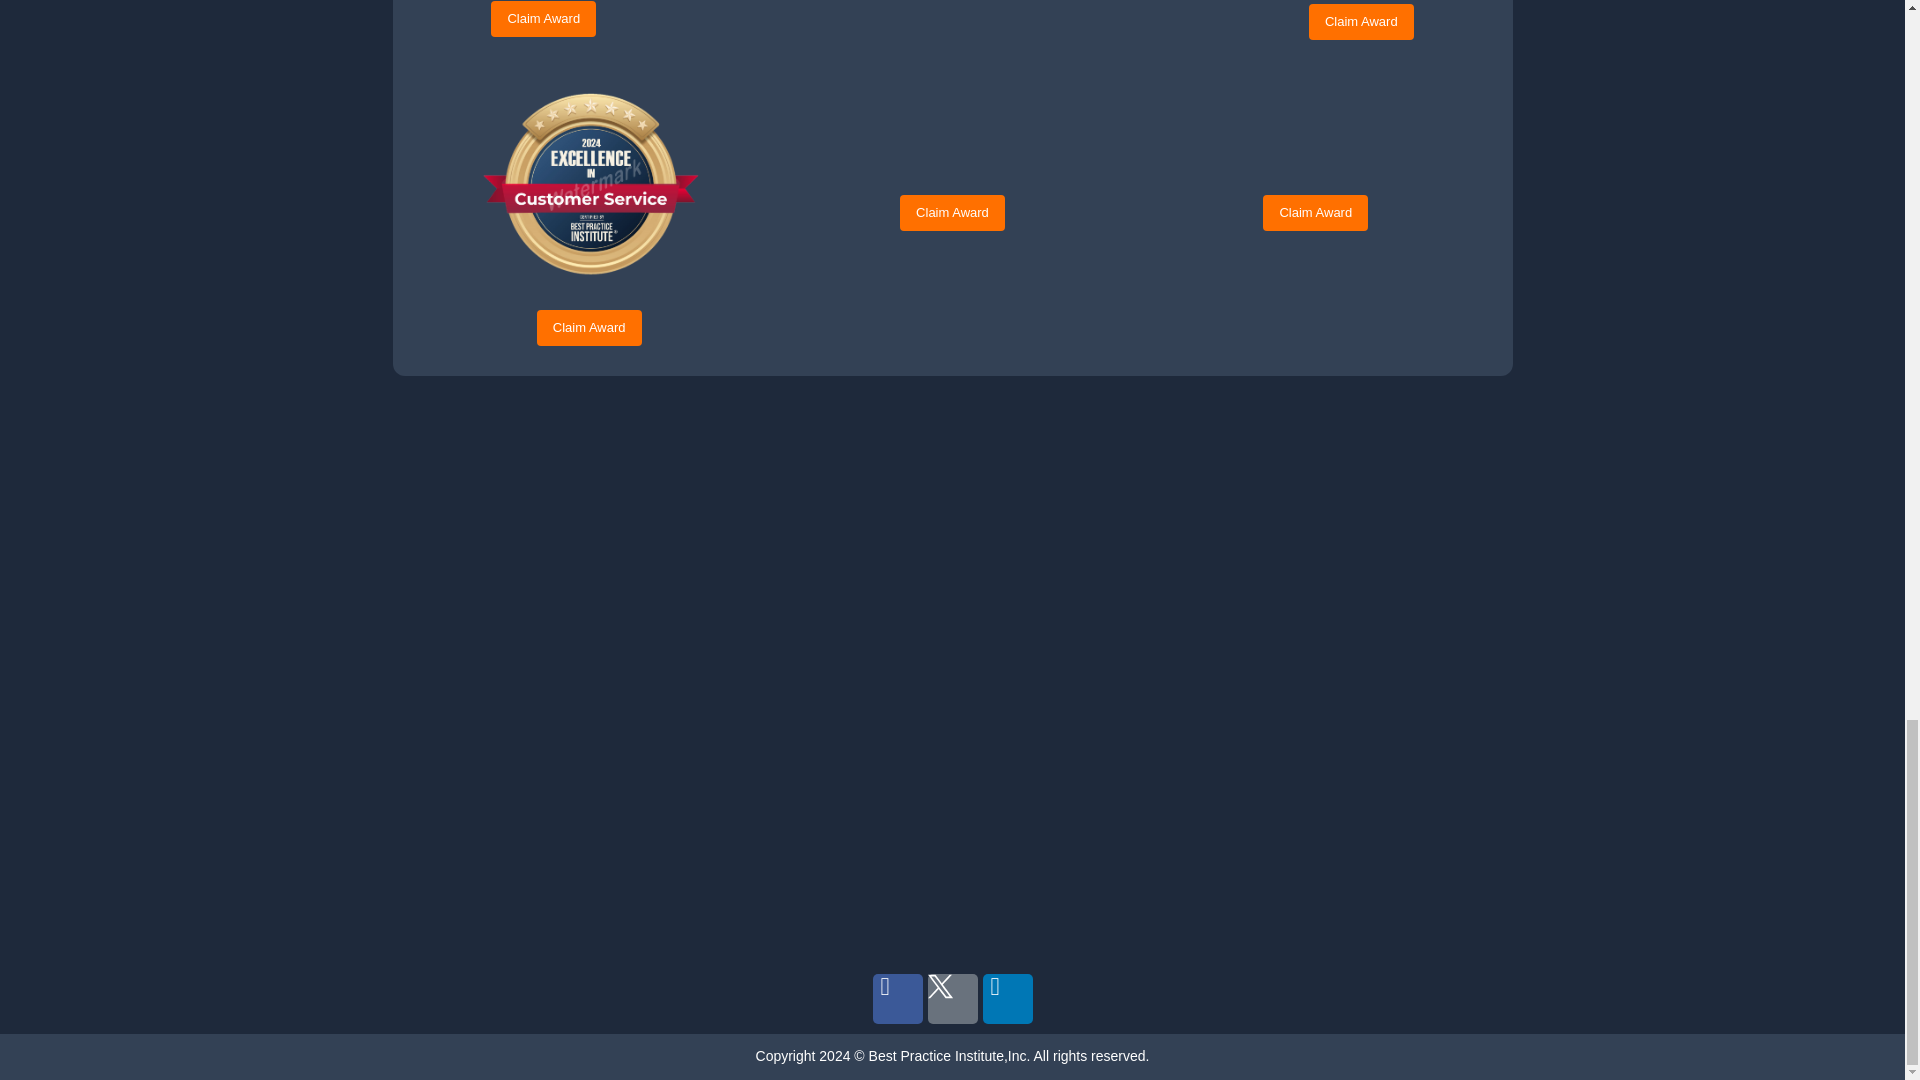 Image resolution: width=1920 pixels, height=1080 pixels. Describe the element at coordinates (543, 18) in the screenshot. I see `Claim Award` at that location.